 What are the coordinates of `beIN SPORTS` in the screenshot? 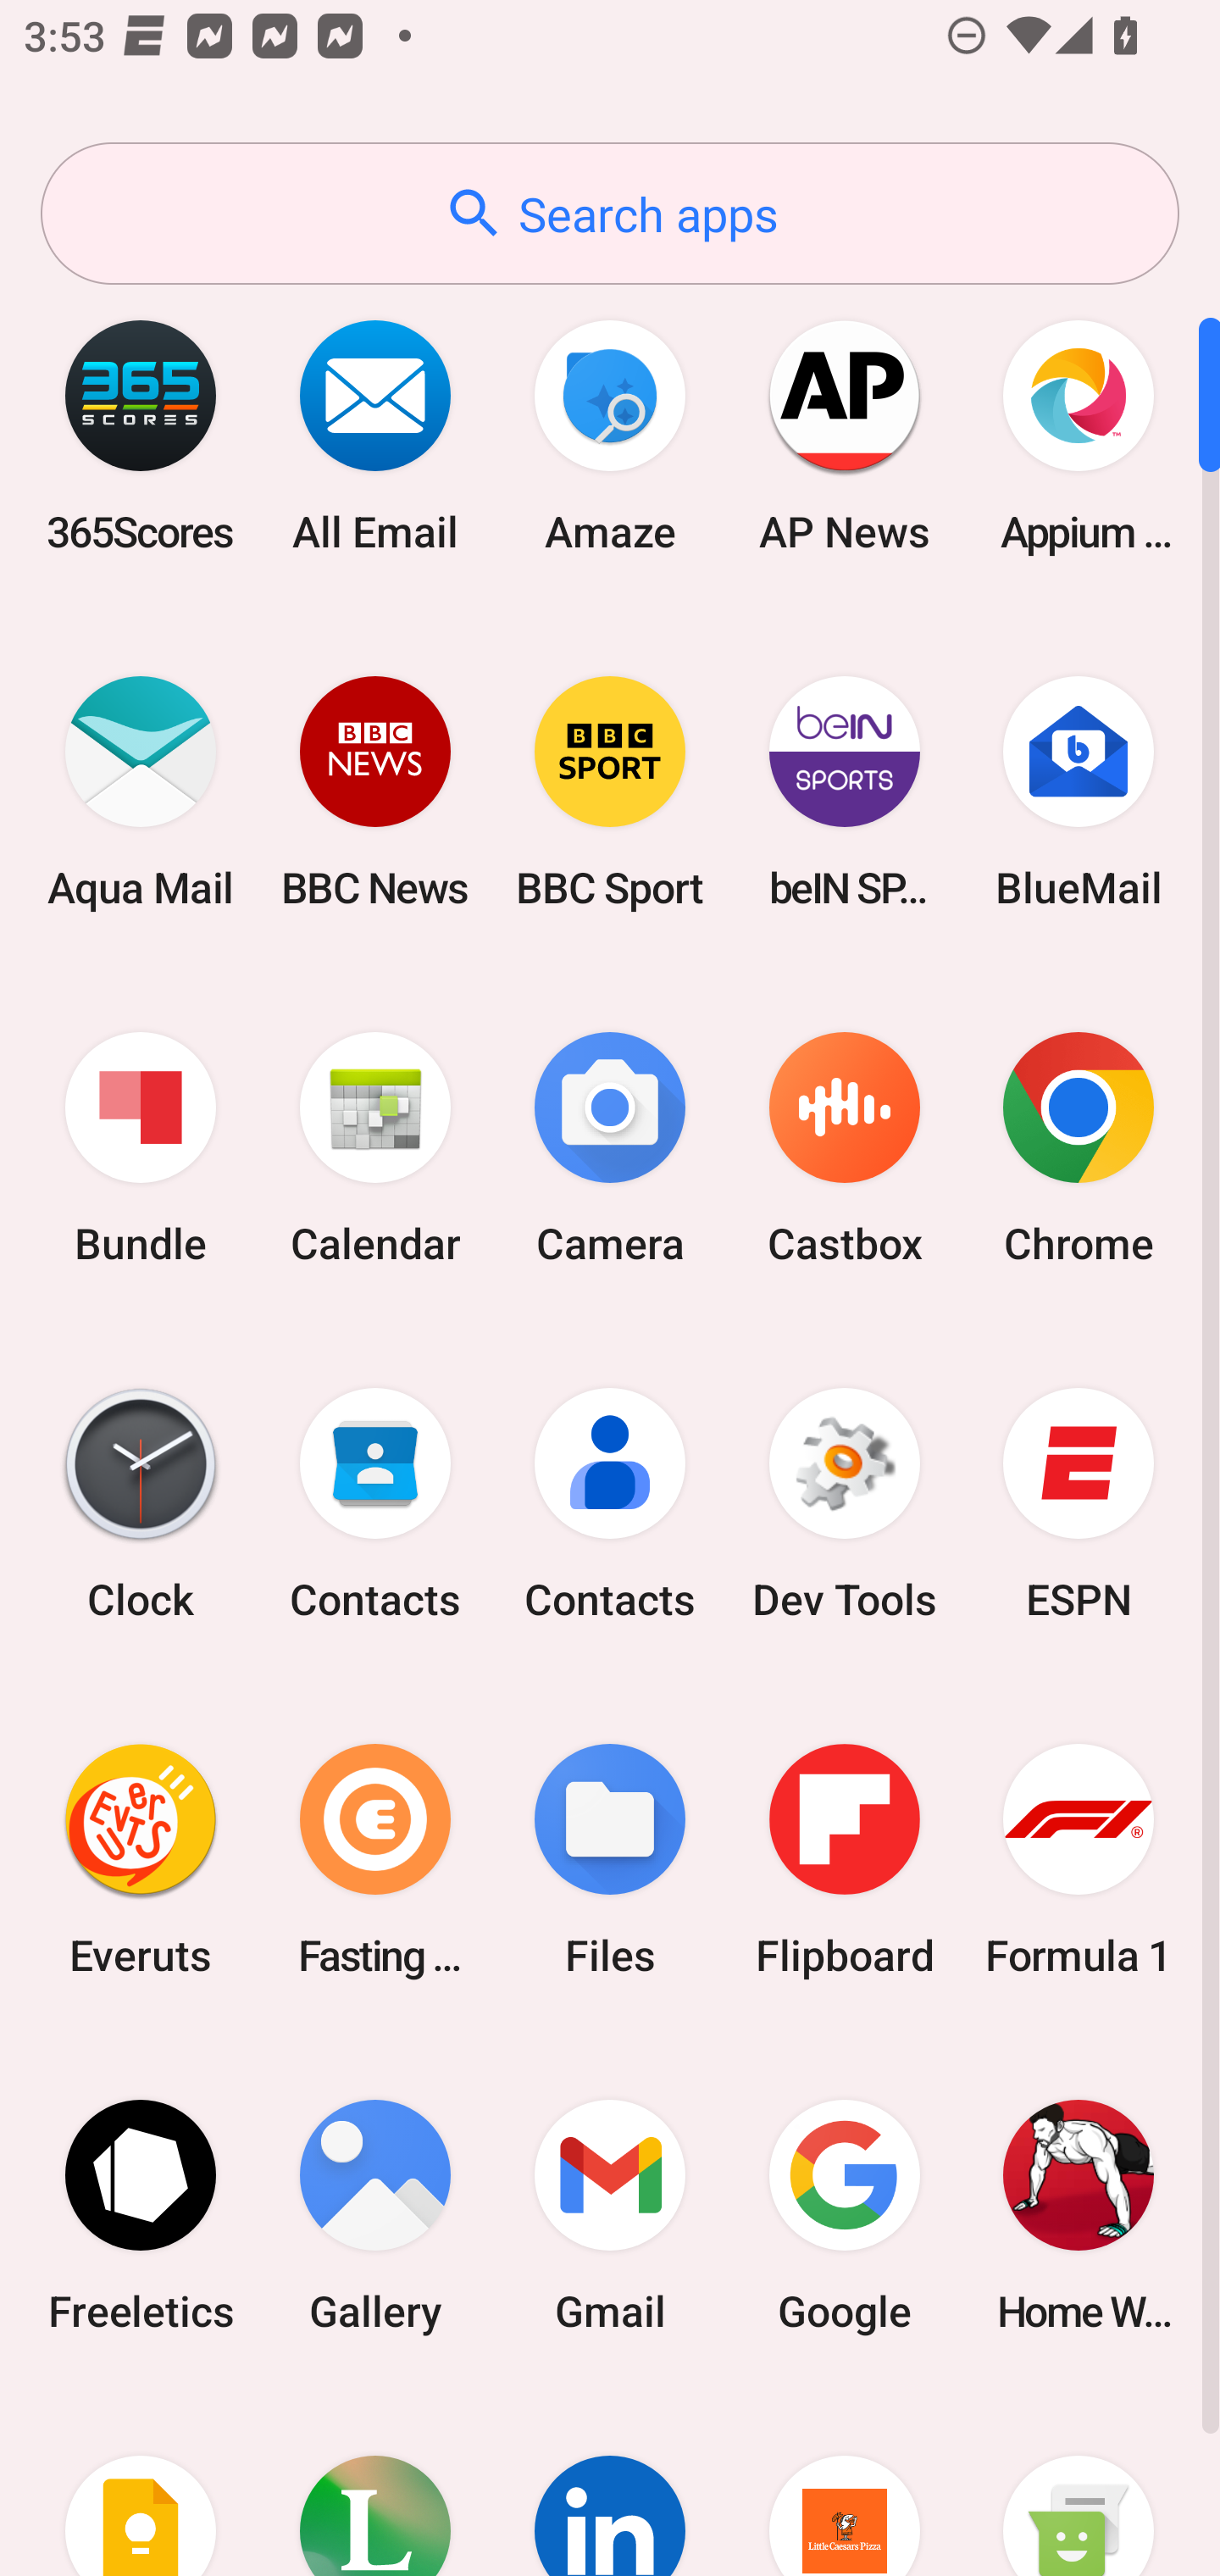 It's located at (844, 791).